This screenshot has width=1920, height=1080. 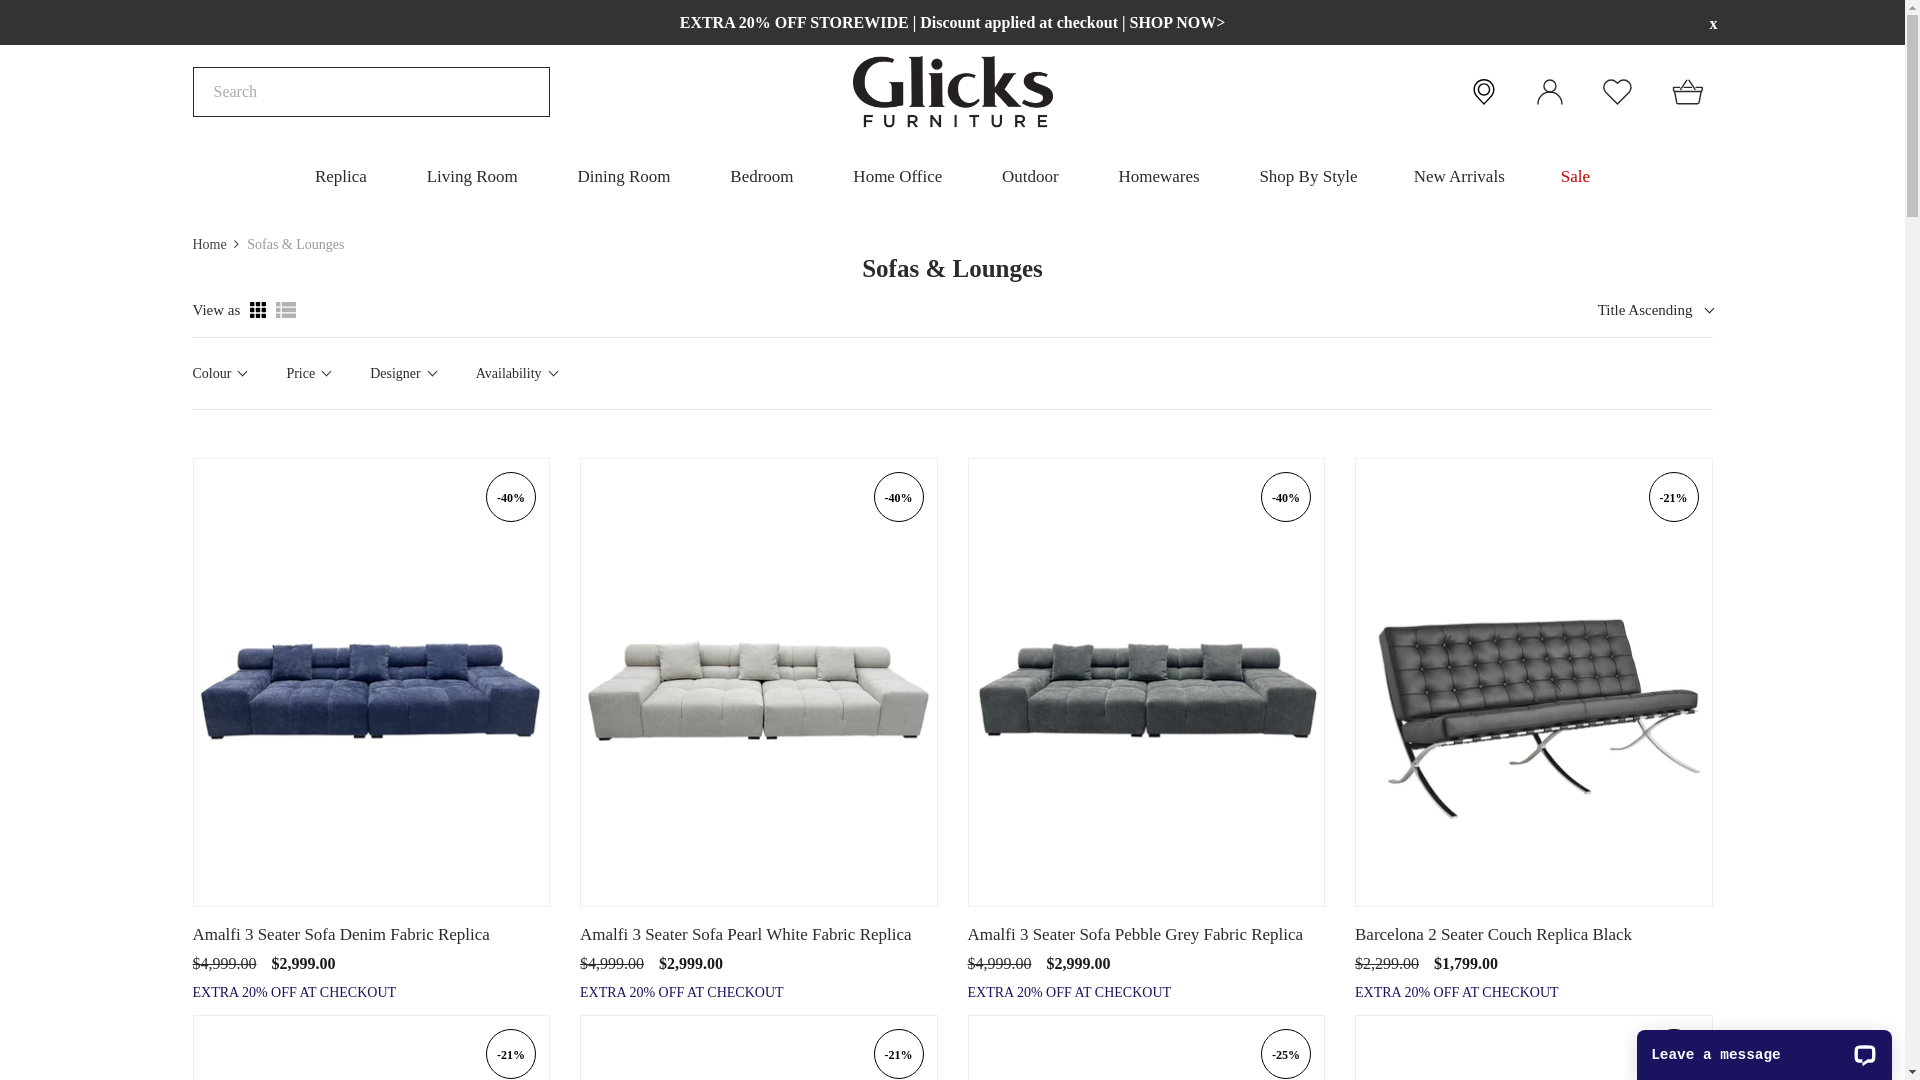 What do you see at coordinates (1030, 176) in the screenshot?
I see `Outdoor` at bounding box center [1030, 176].